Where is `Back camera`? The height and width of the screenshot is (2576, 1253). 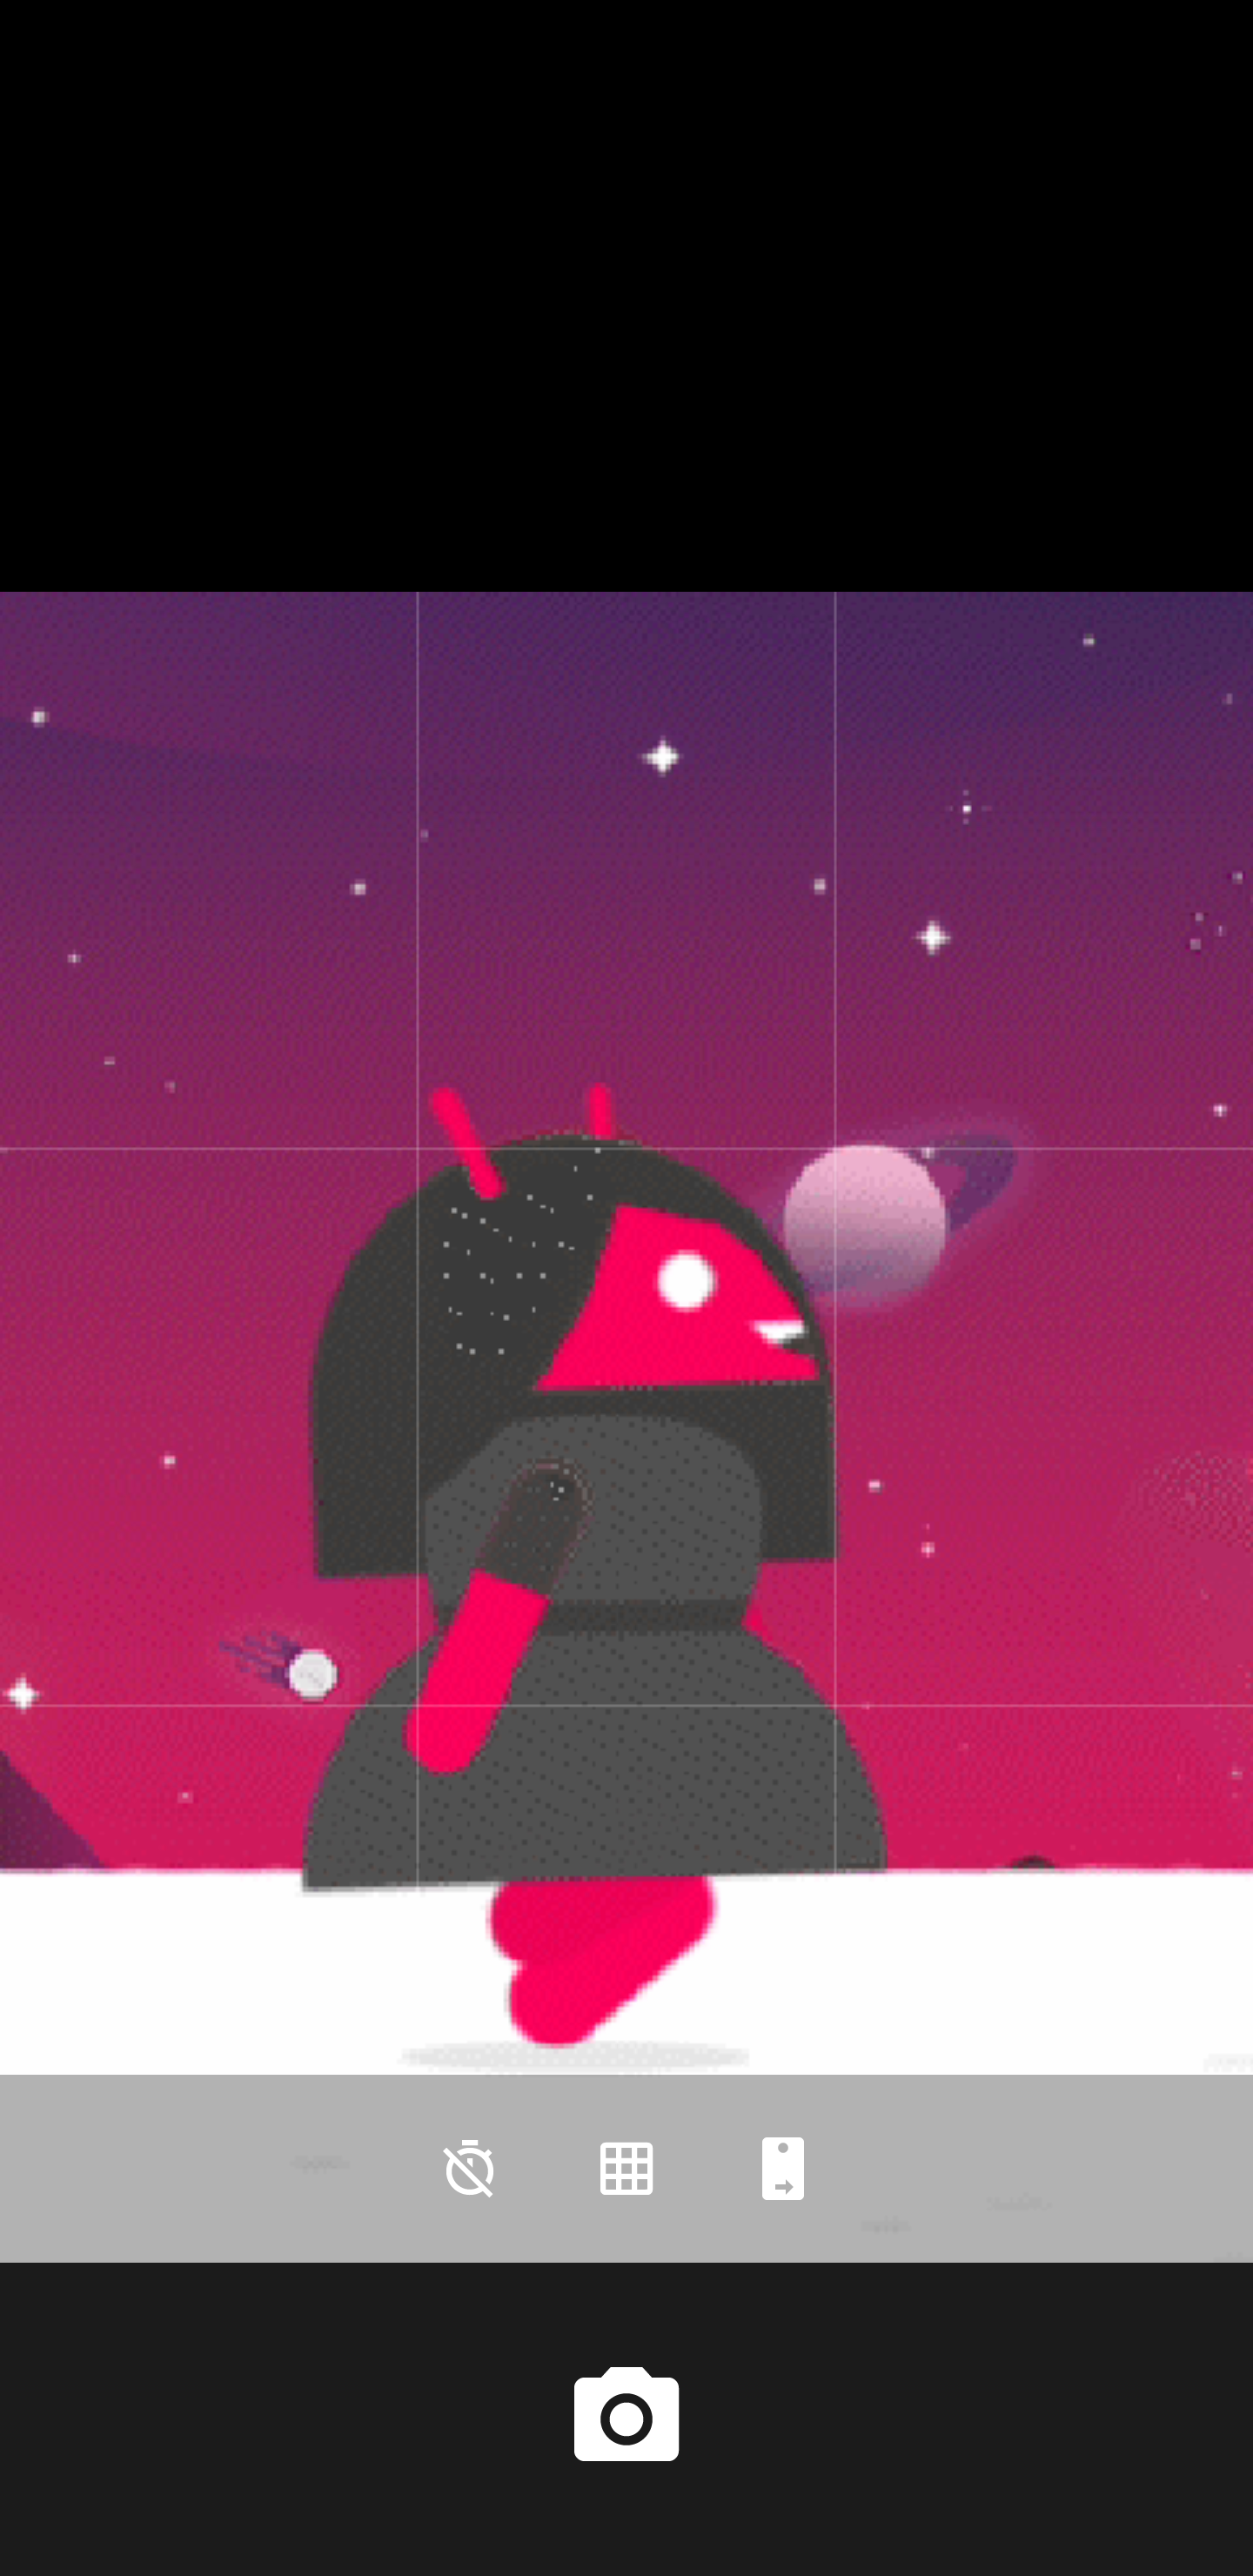 Back camera is located at coordinates (783, 2169).